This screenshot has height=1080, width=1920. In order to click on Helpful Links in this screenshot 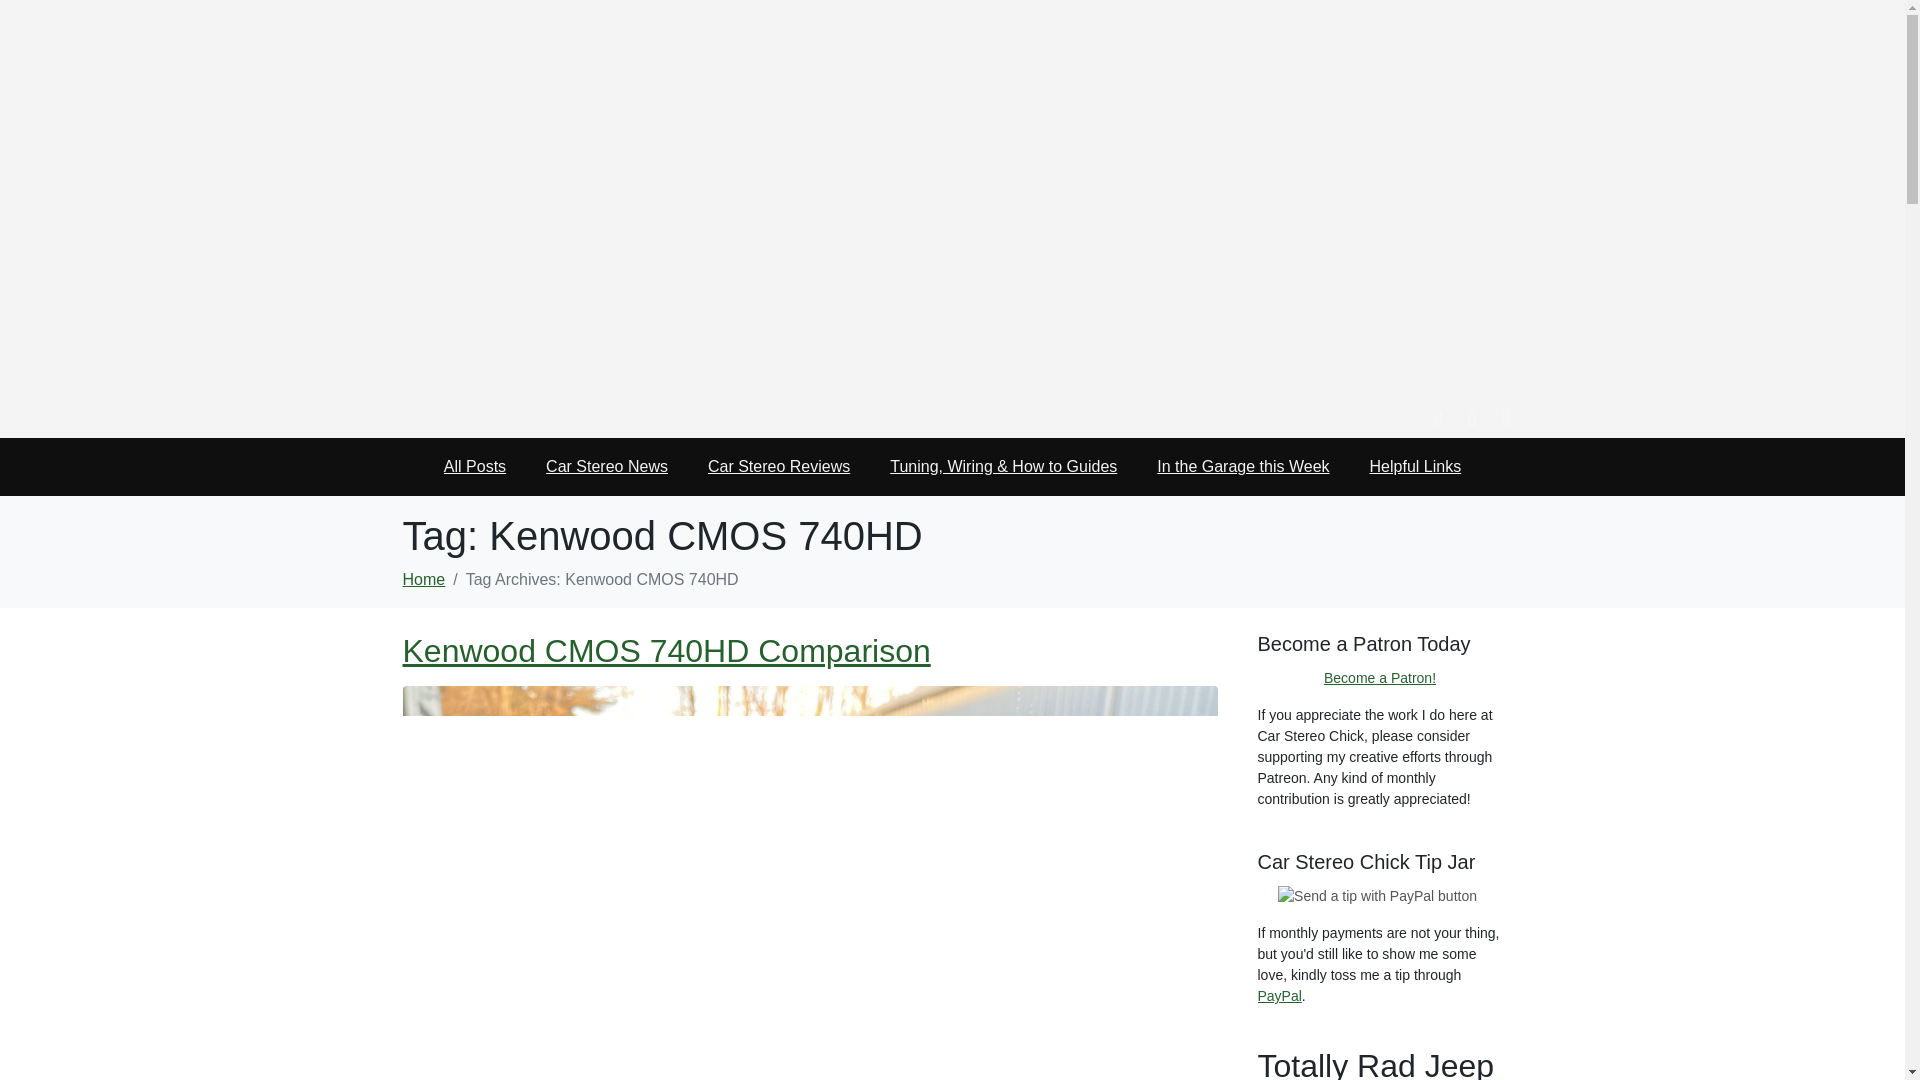, I will do `click(1416, 467)`.